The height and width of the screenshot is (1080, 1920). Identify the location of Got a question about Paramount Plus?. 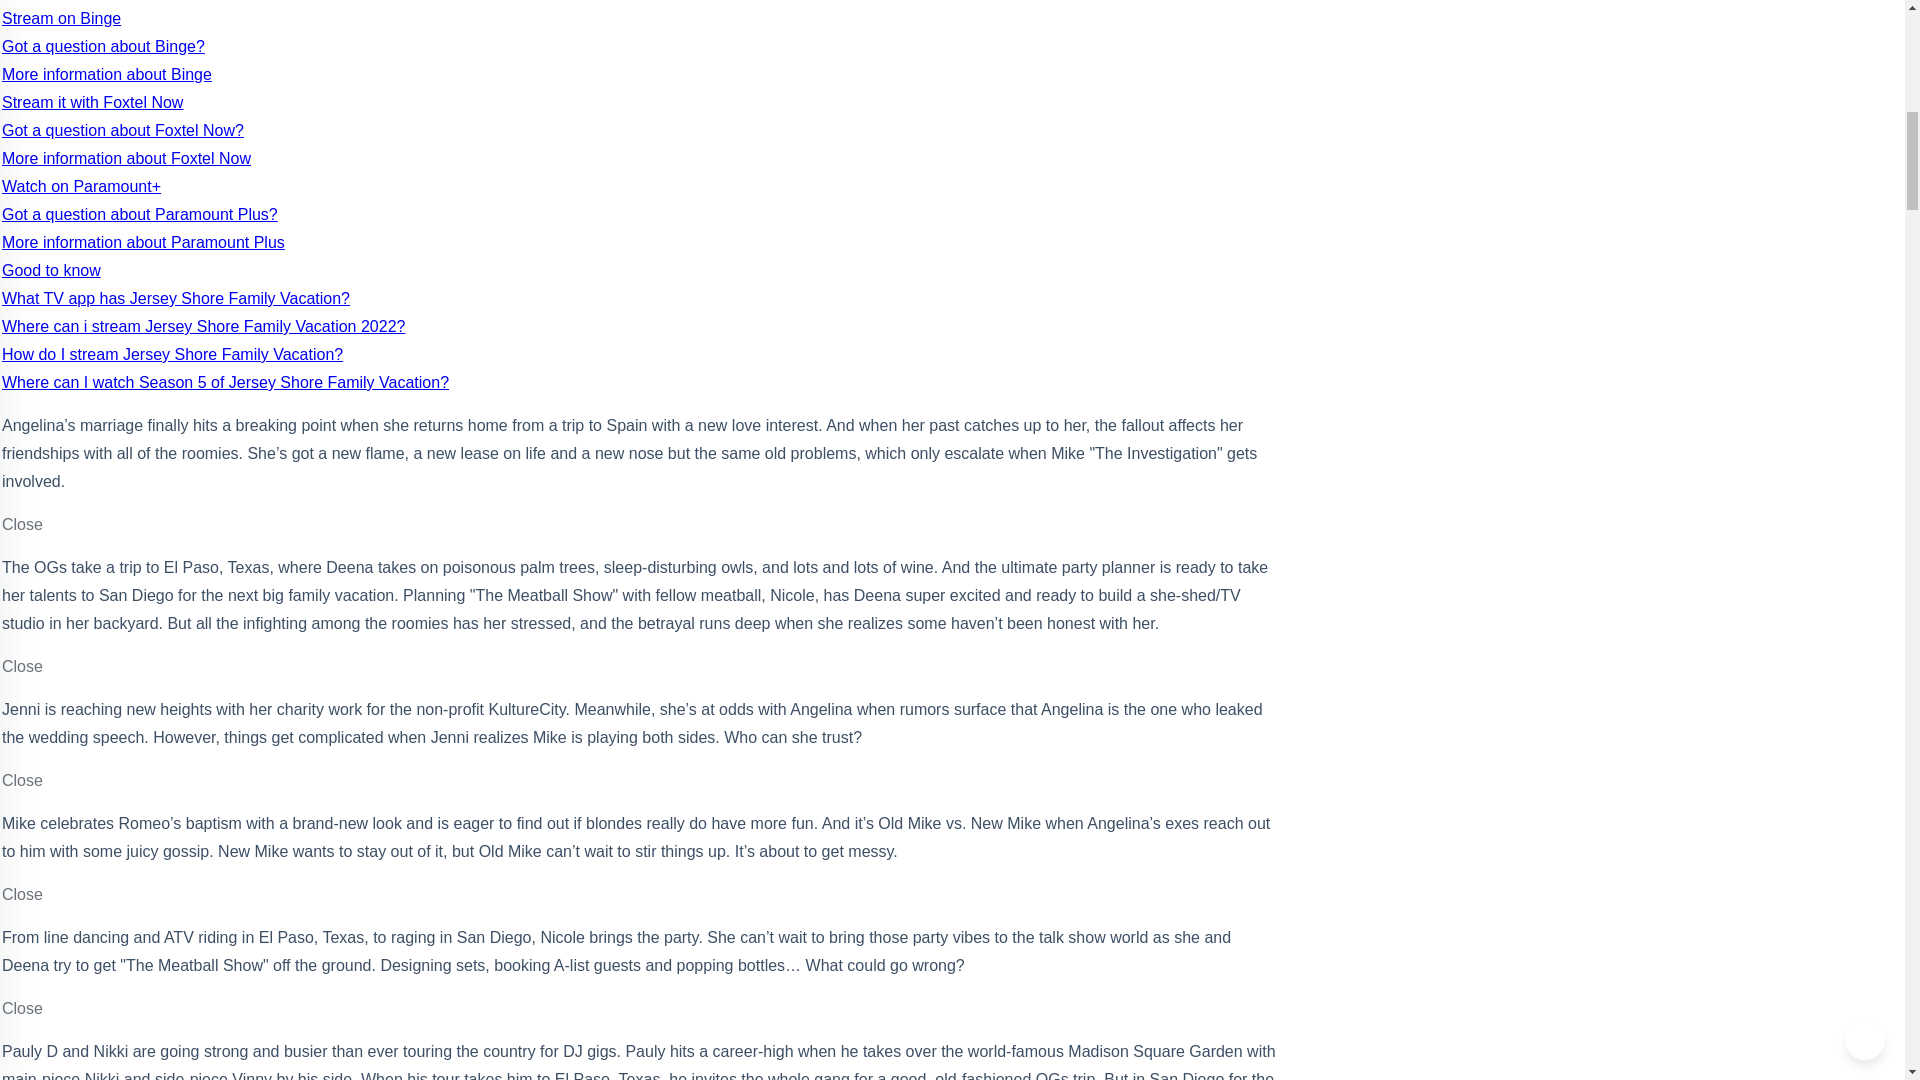
(140, 214).